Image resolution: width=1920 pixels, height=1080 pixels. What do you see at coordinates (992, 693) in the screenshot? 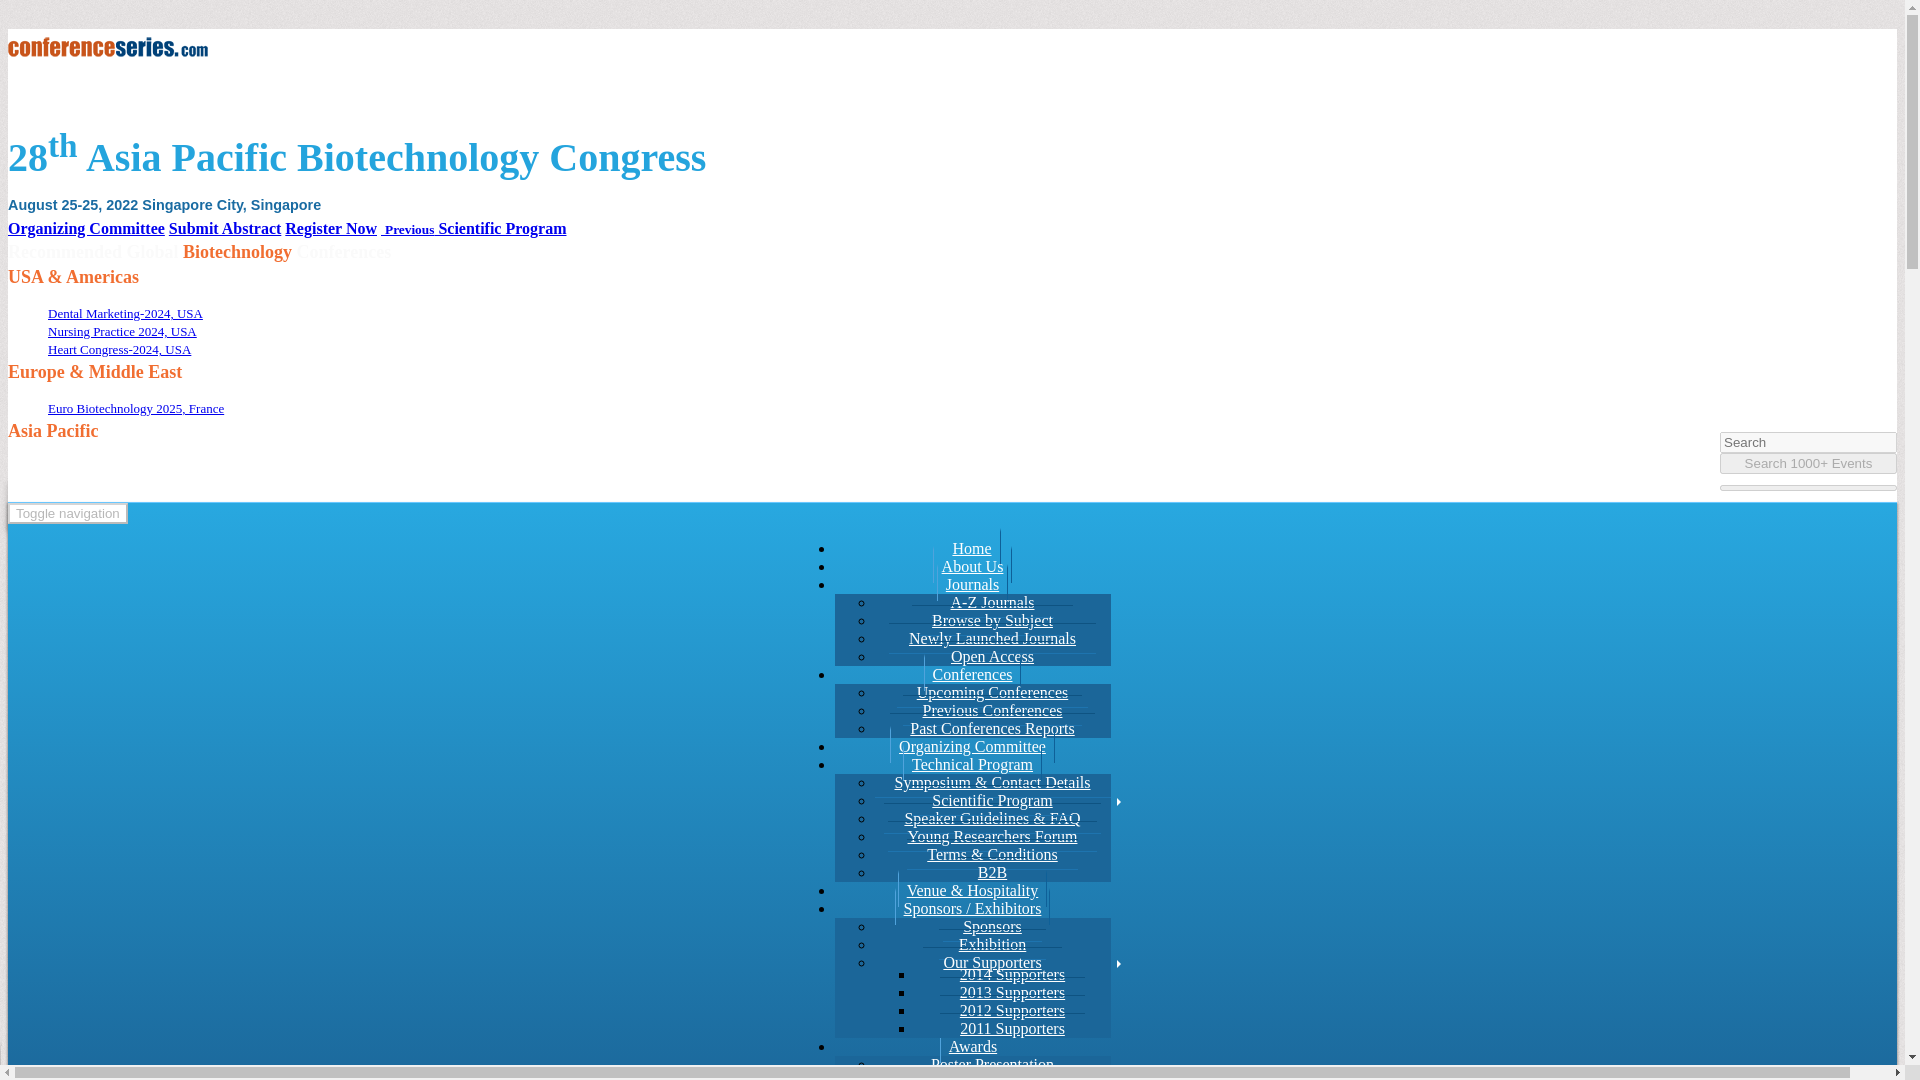
I see `Upcoming Conferences` at bounding box center [992, 693].